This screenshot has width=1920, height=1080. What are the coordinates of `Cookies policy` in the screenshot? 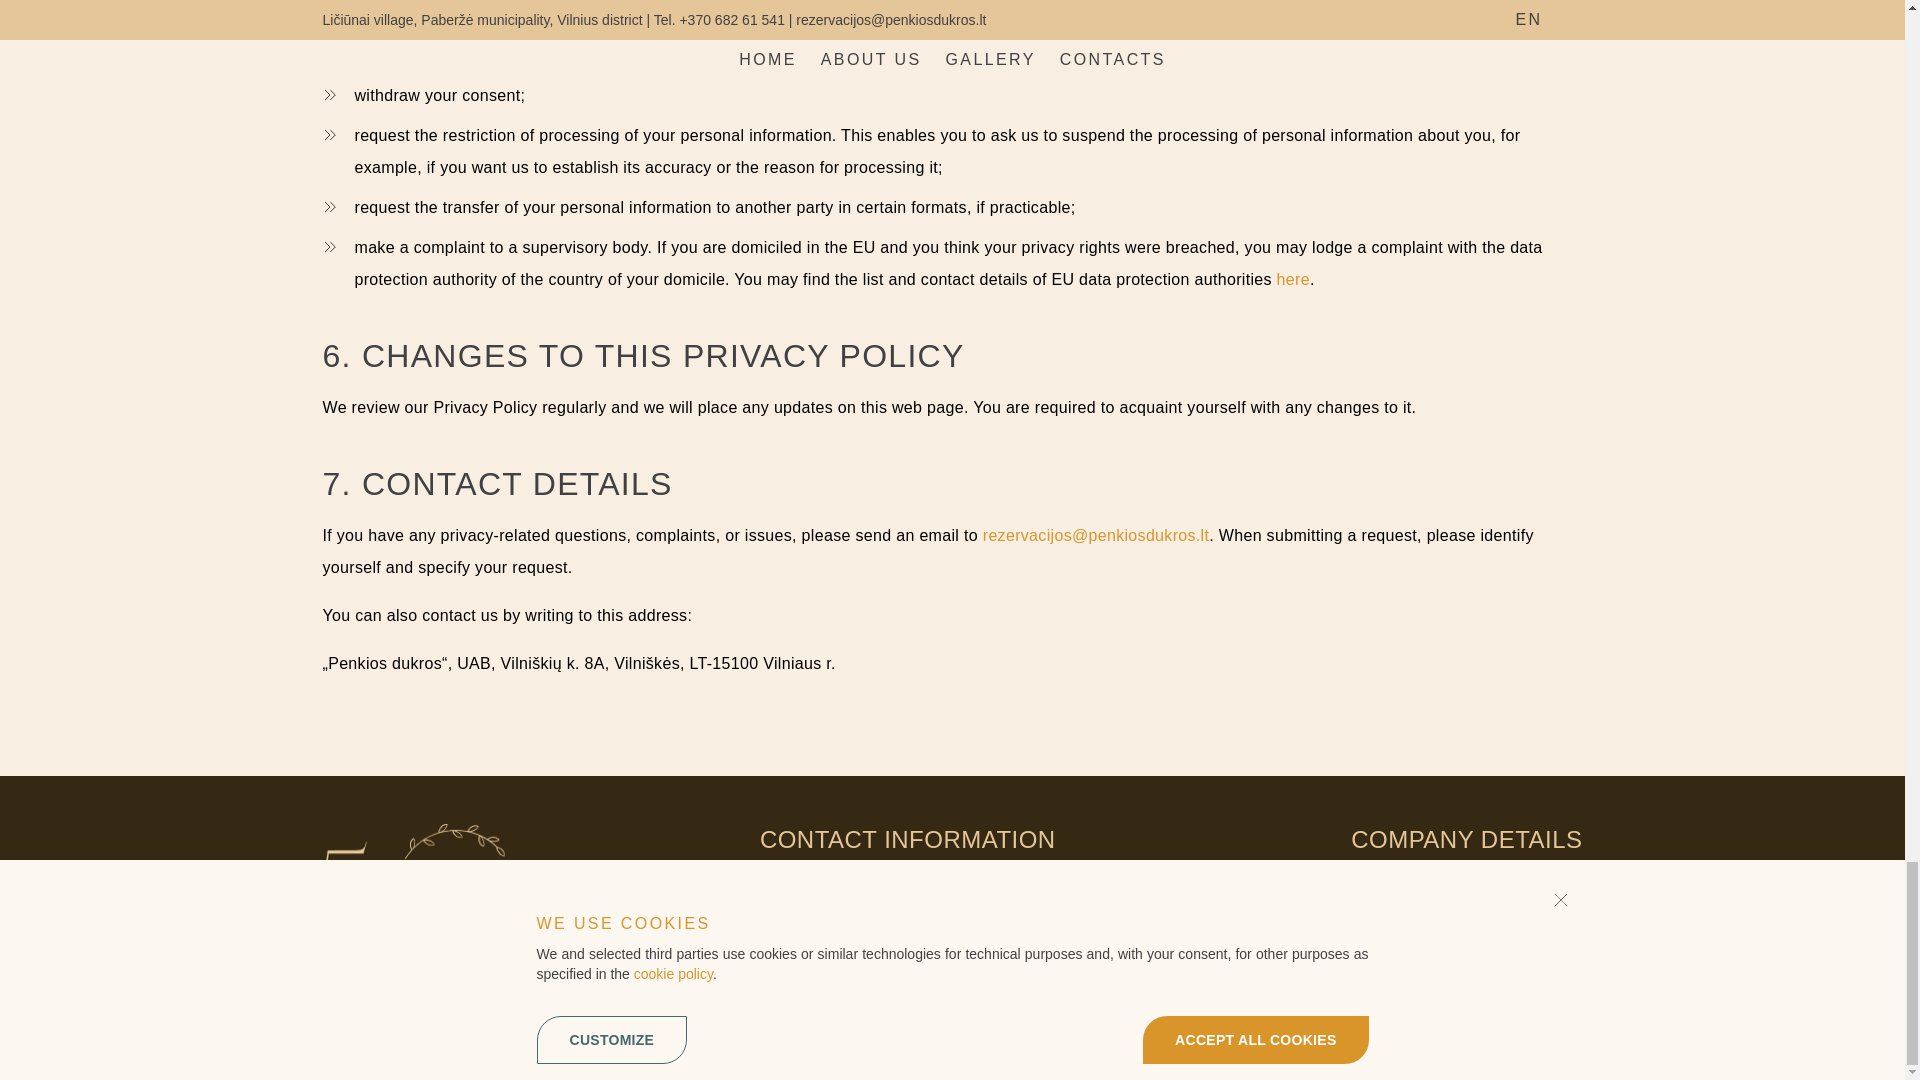 It's located at (1522, 986).